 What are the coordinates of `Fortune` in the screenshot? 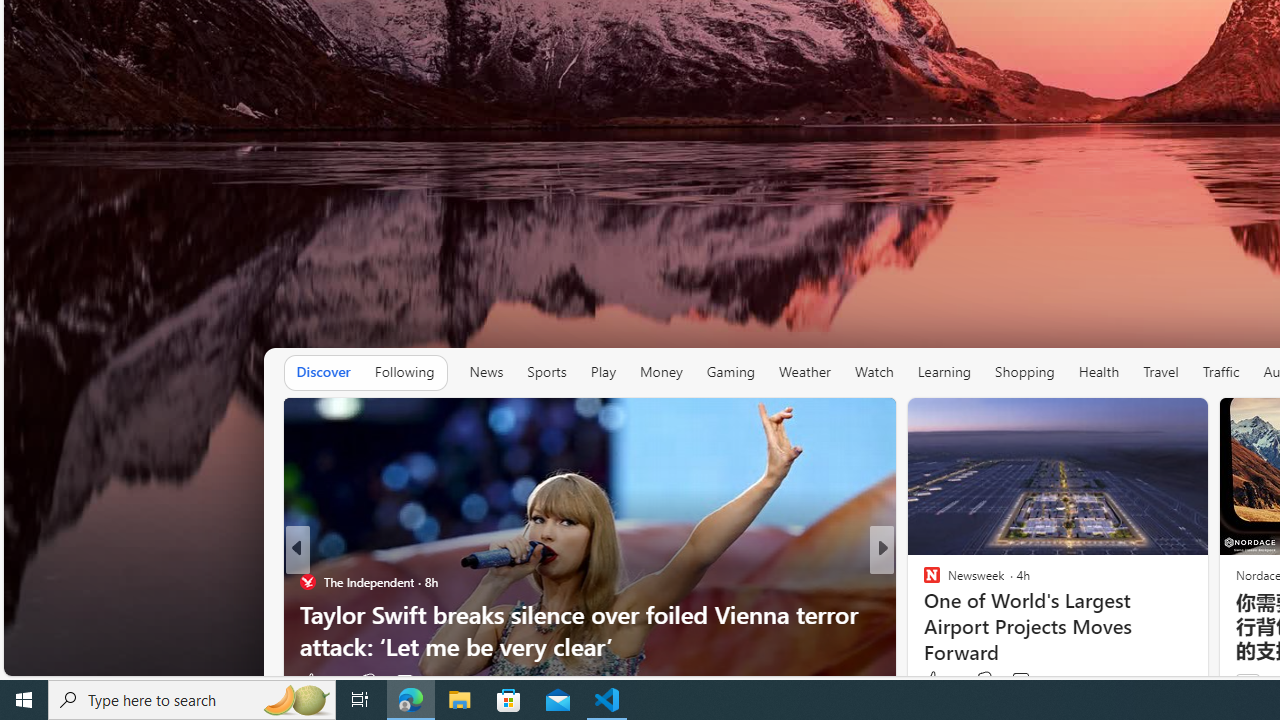 It's located at (923, 581).